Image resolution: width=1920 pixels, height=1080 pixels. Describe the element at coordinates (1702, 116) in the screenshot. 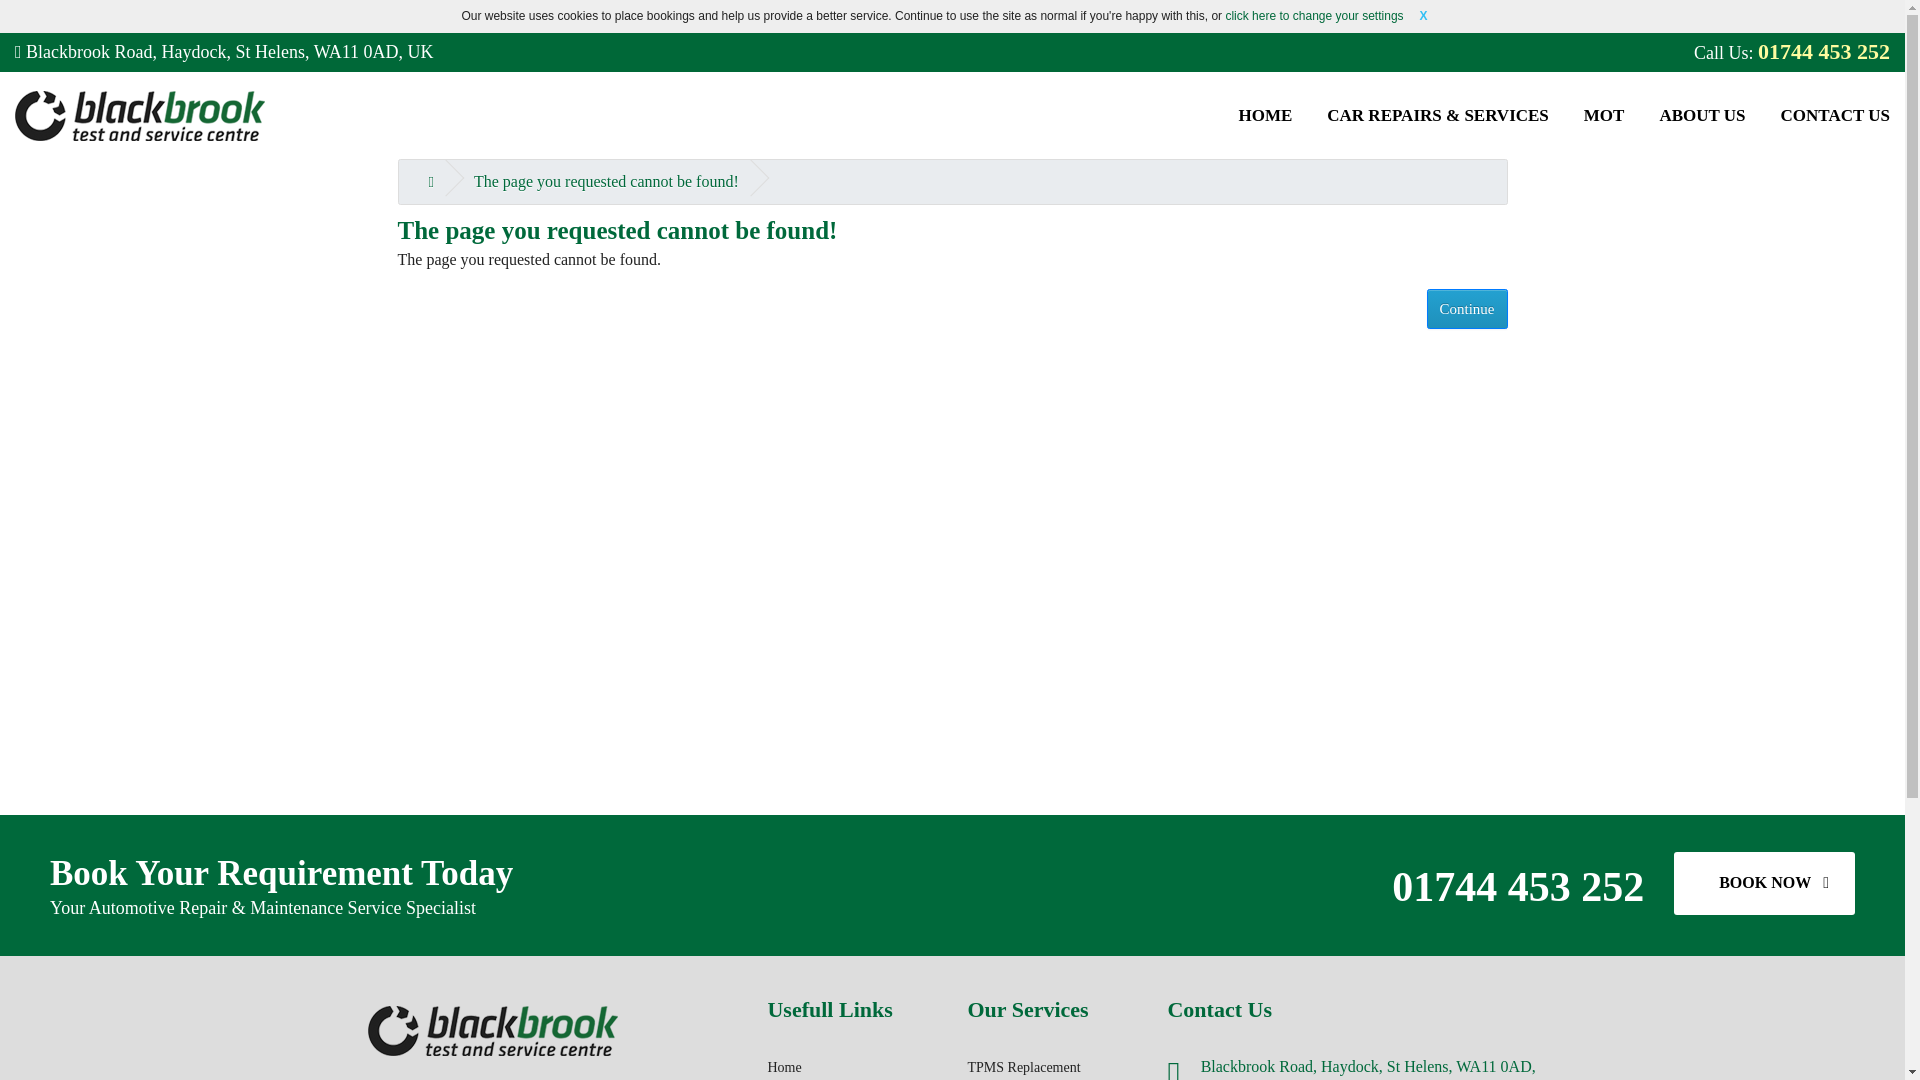

I see `ABOUT US` at that location.